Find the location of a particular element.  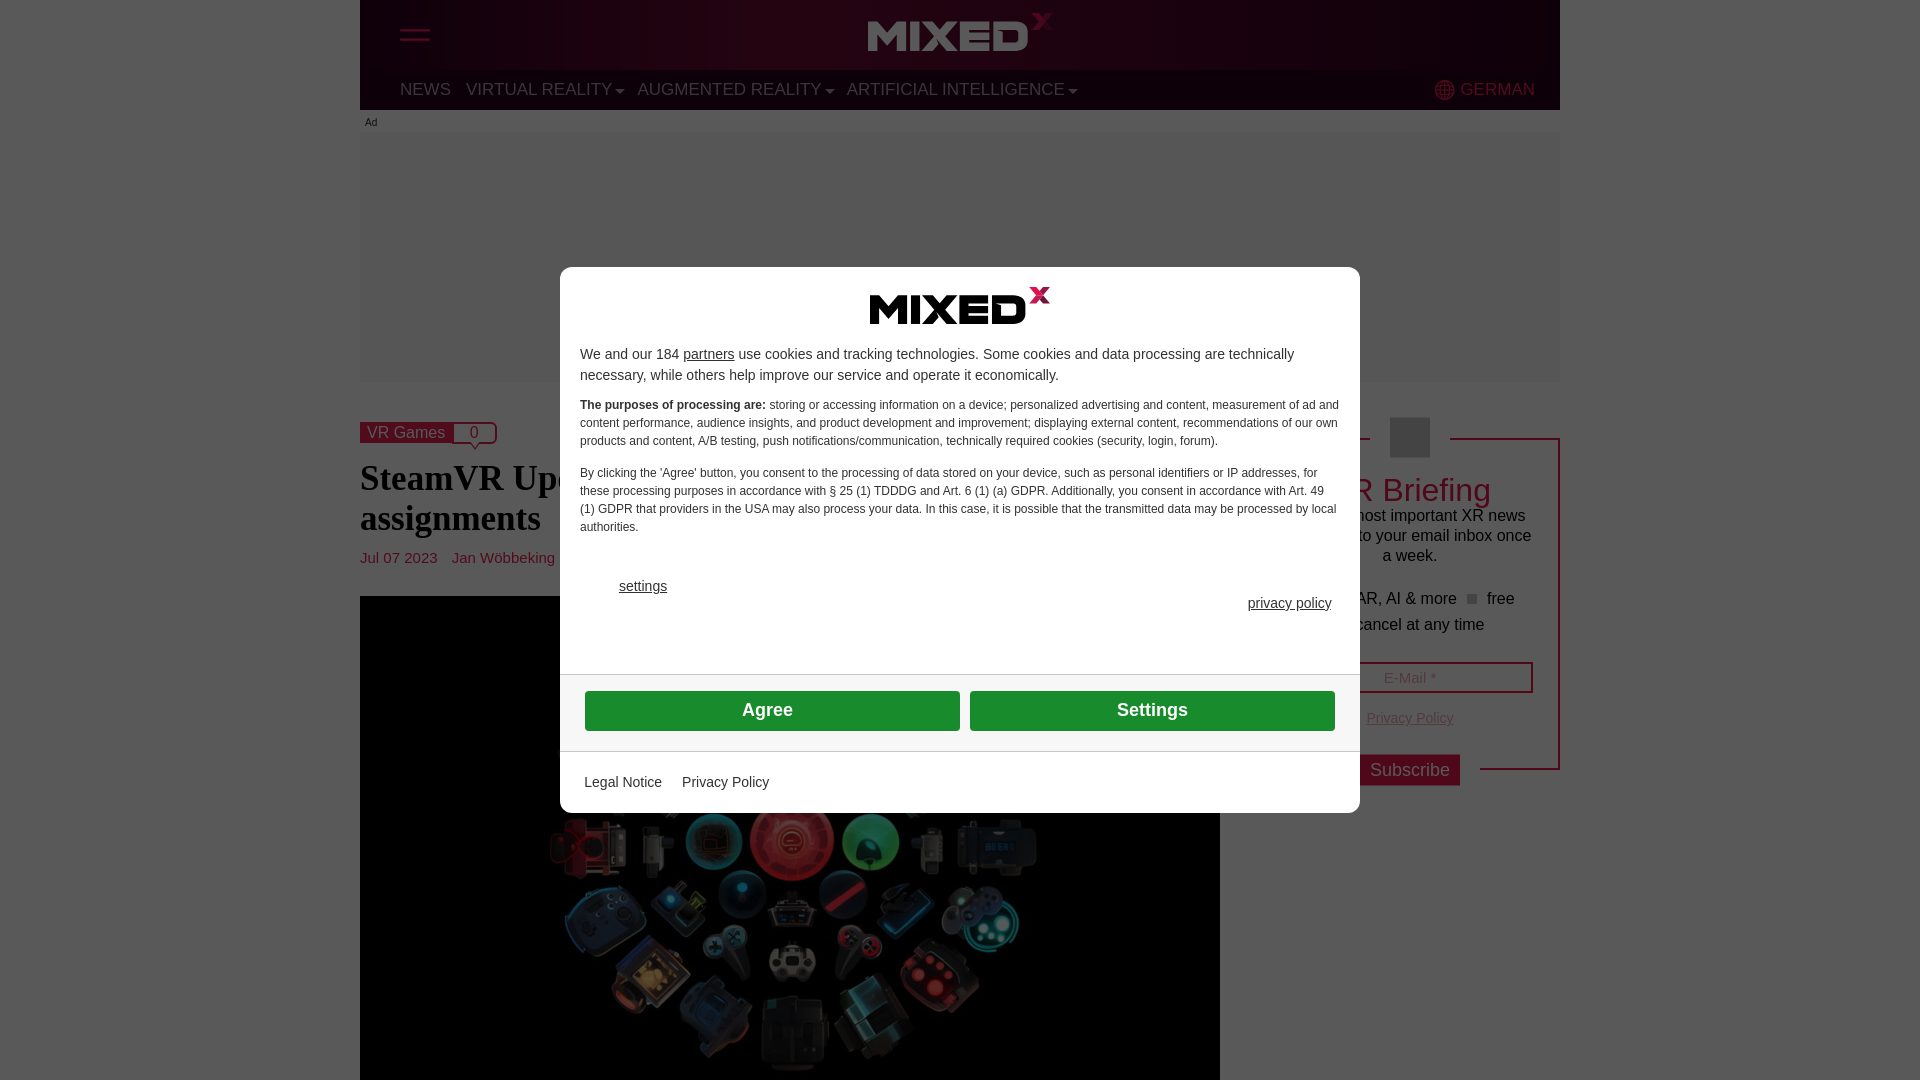

Subscribe is located at coordinates (1409, 770).